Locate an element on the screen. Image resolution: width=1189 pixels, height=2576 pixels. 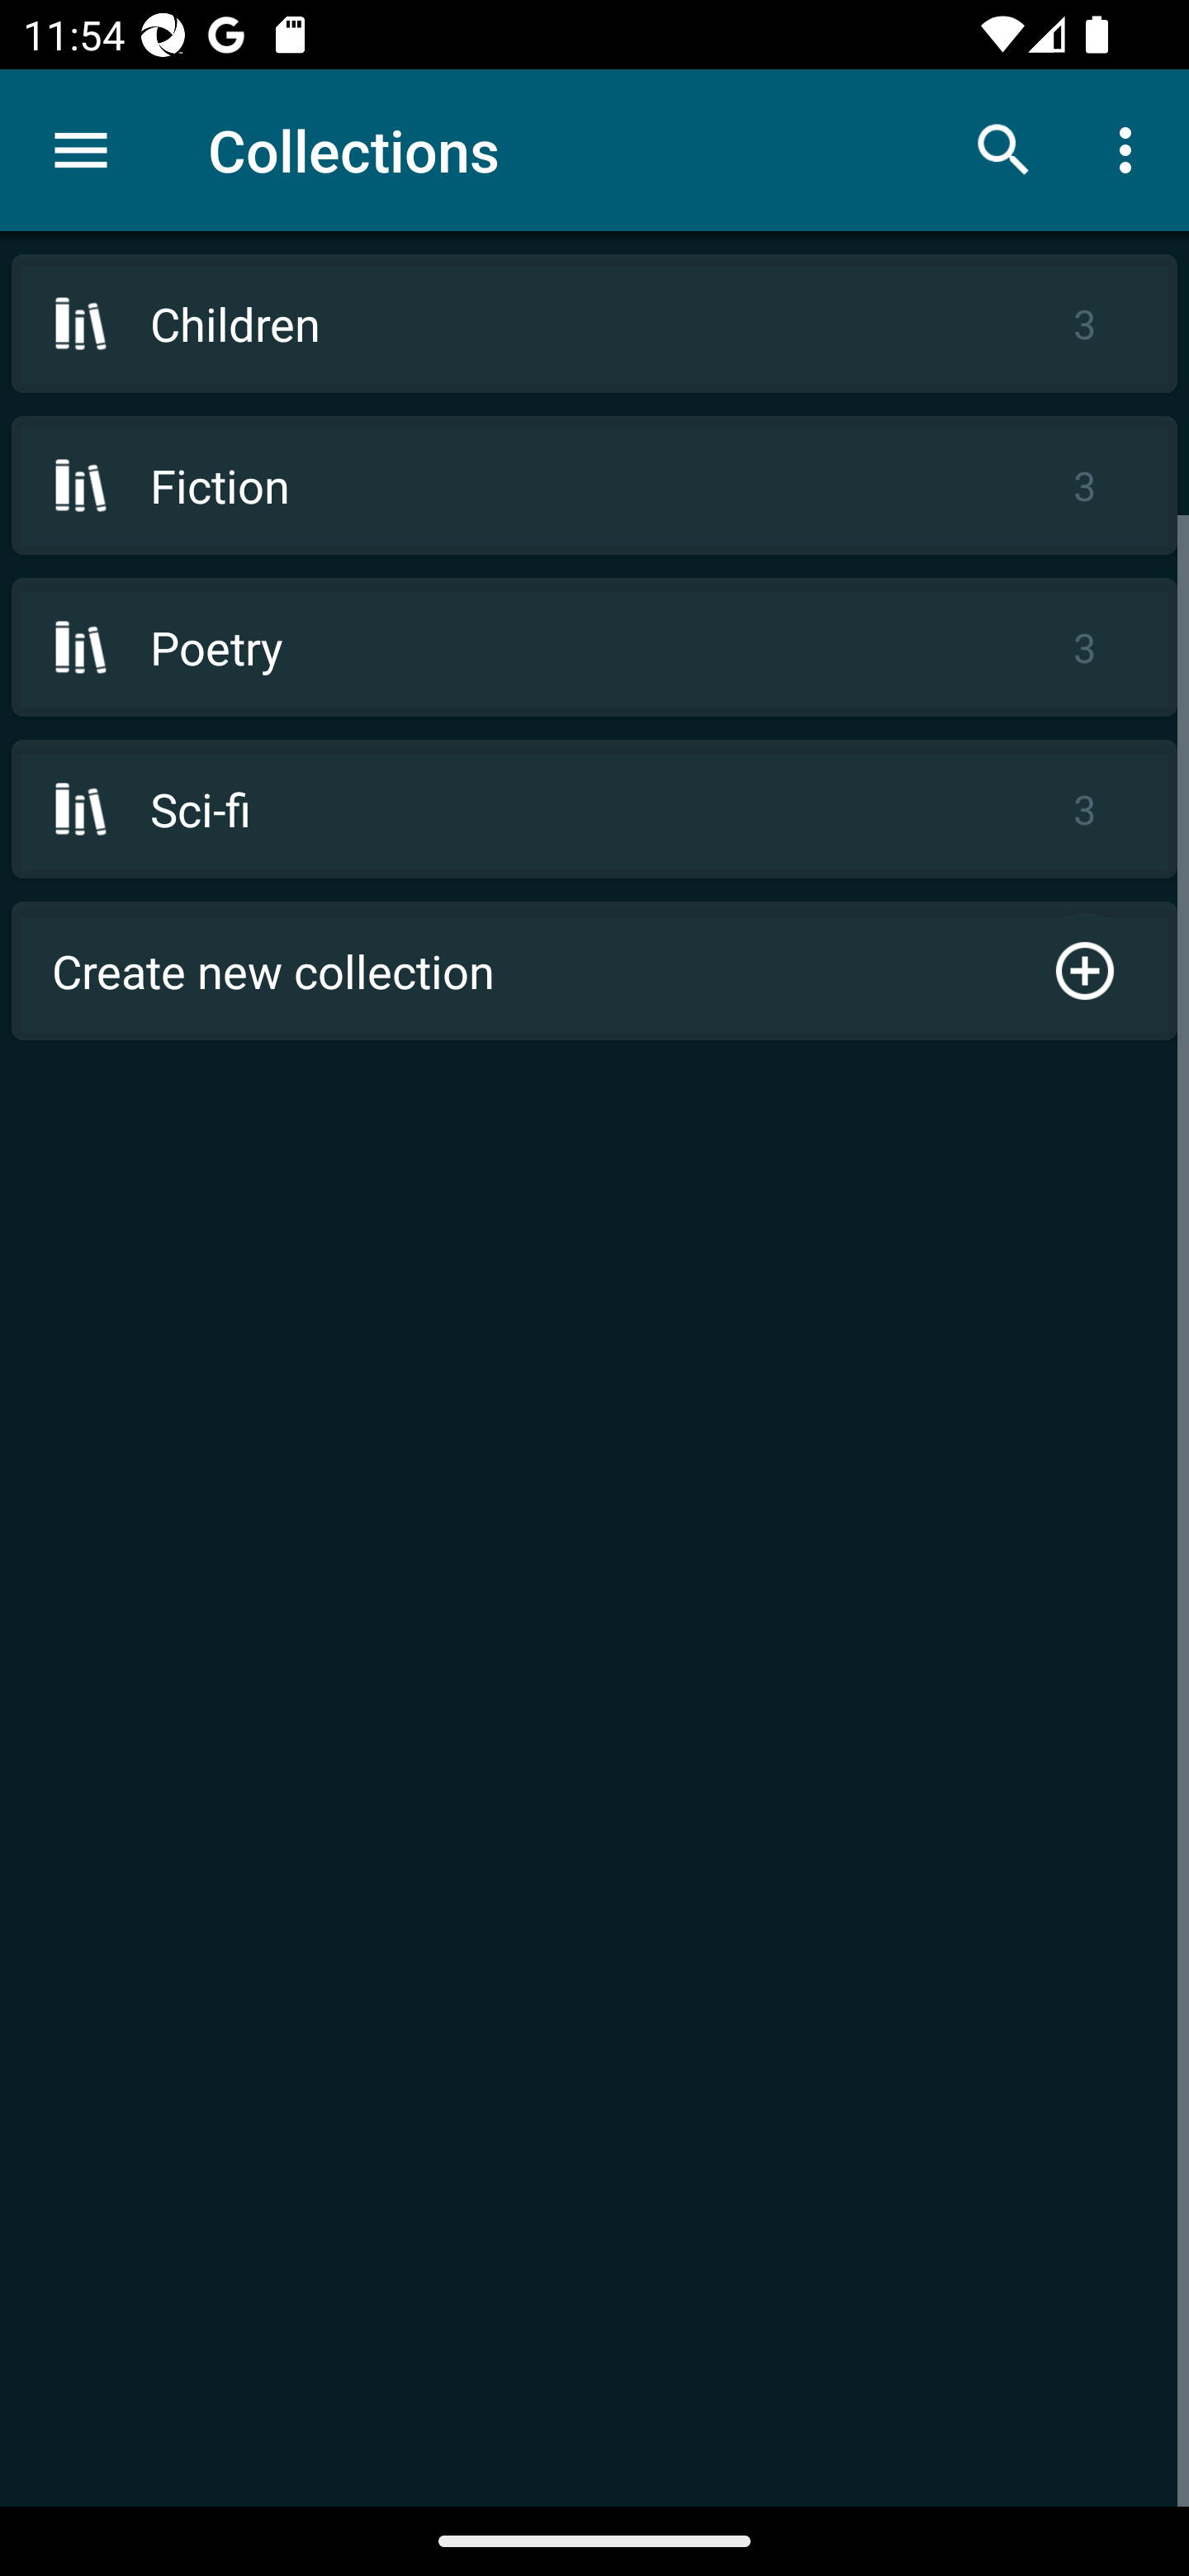
Search books & documents is located at coordinates (1004, 149).